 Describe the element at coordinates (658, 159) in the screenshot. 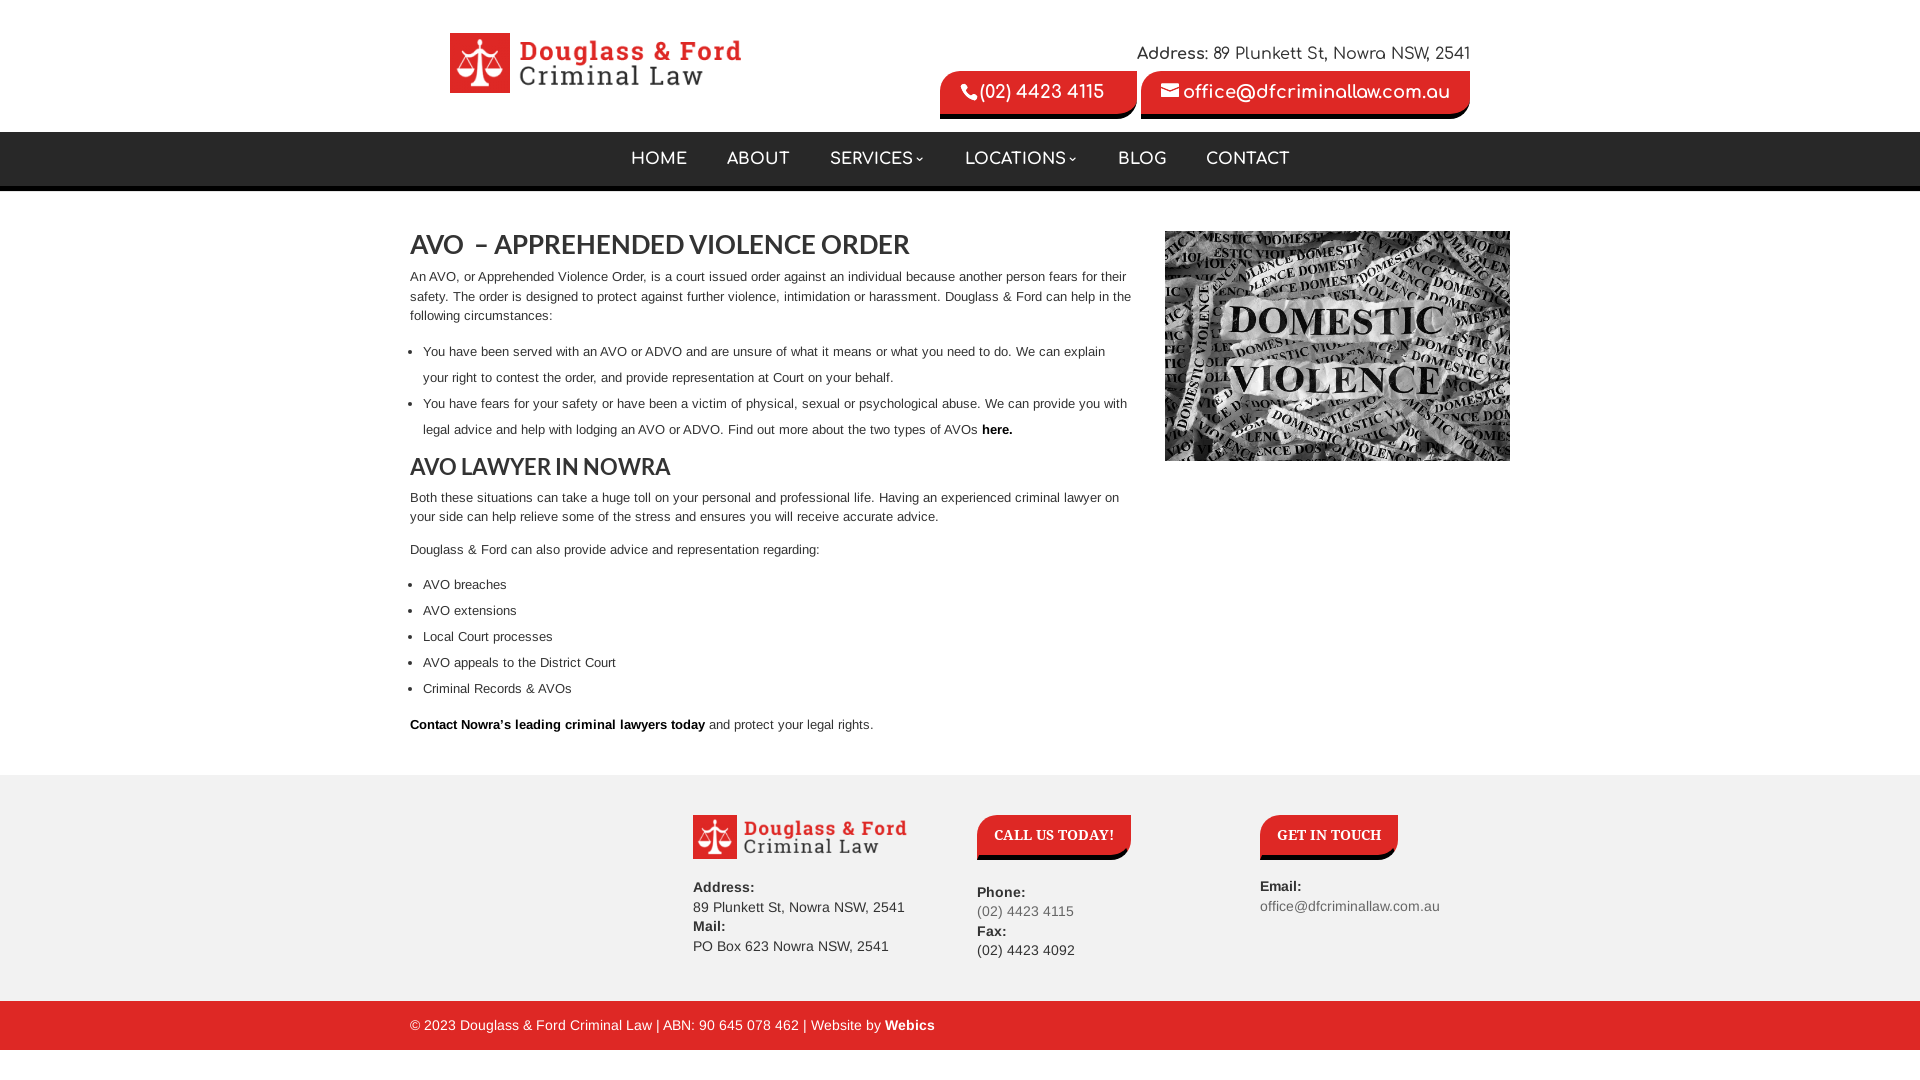

I see `HOME` at that location.